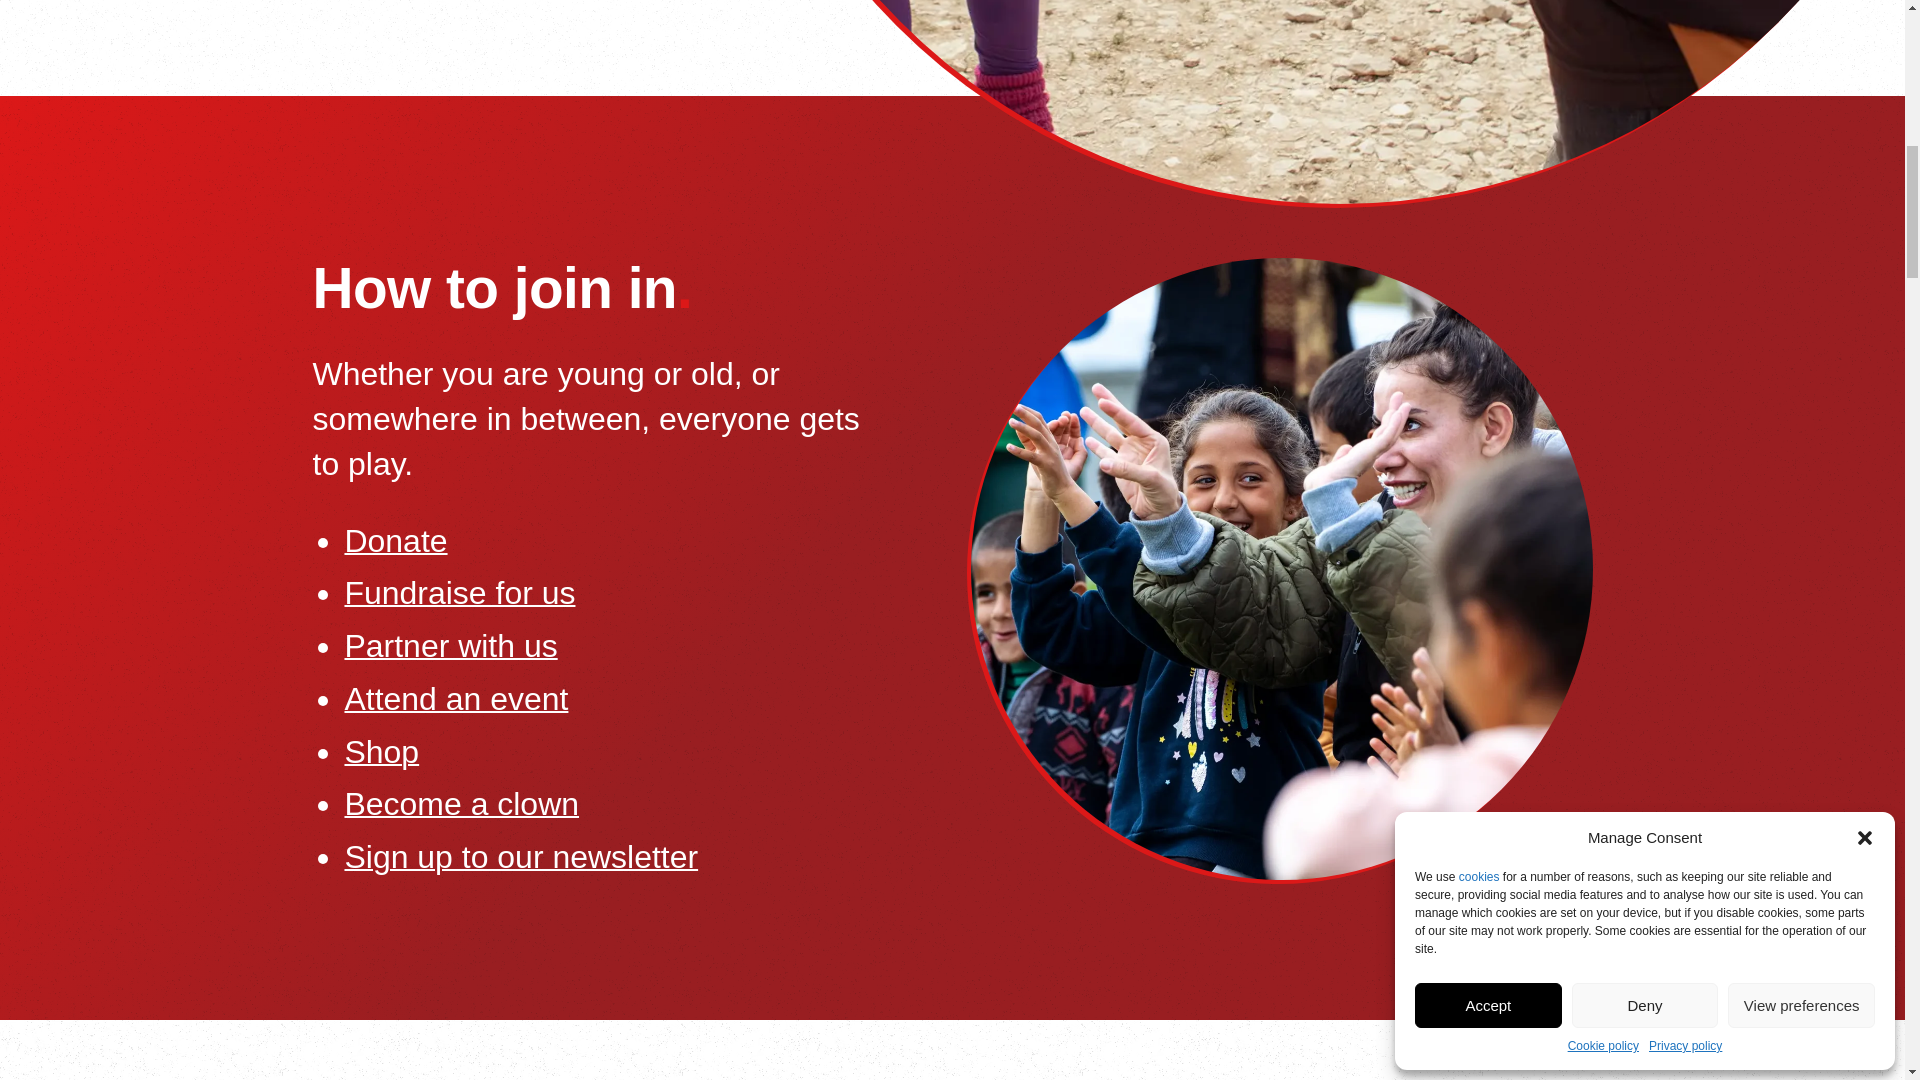 The height and width of the screenshot is (1080, 1920). Describe the element at coordinates (458, 592) in the screenshot. I see `Fundraise for us` at that location.